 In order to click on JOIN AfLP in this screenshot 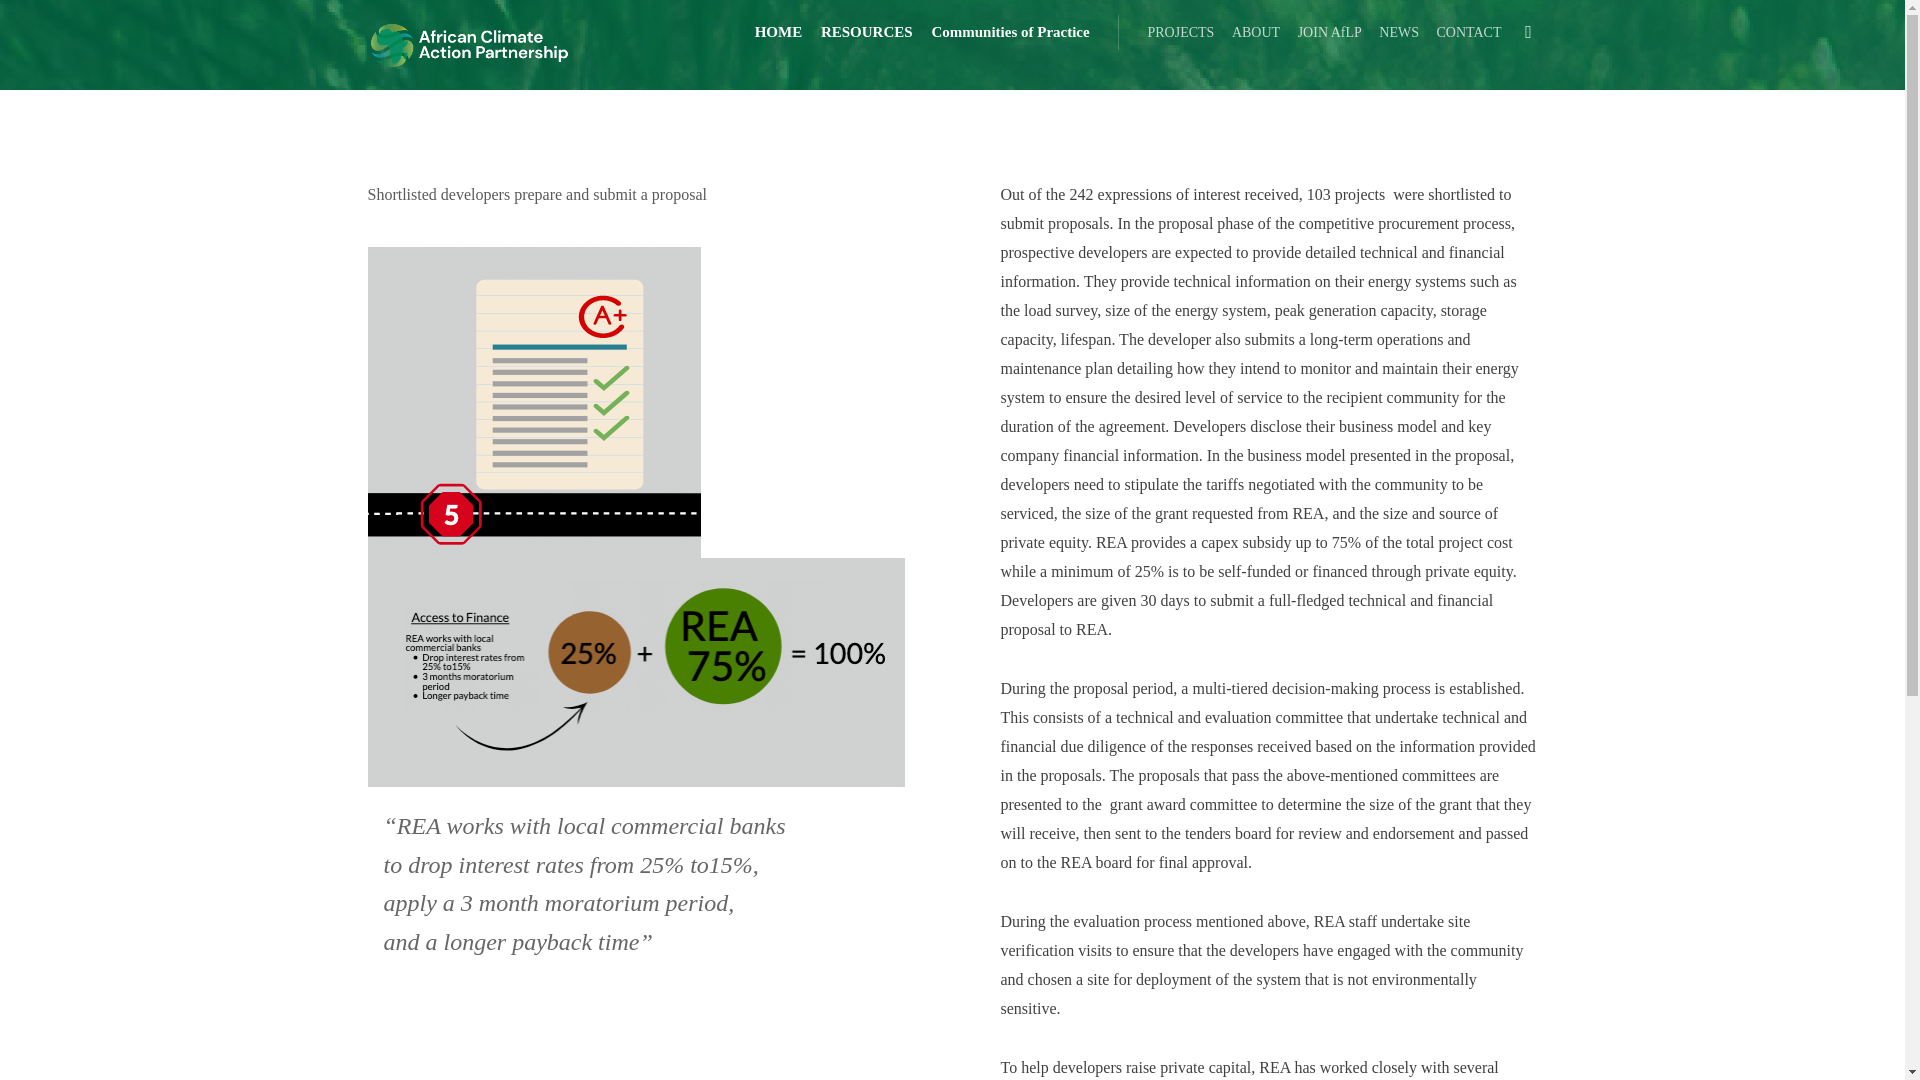, I will do `click(1328, 32)`.